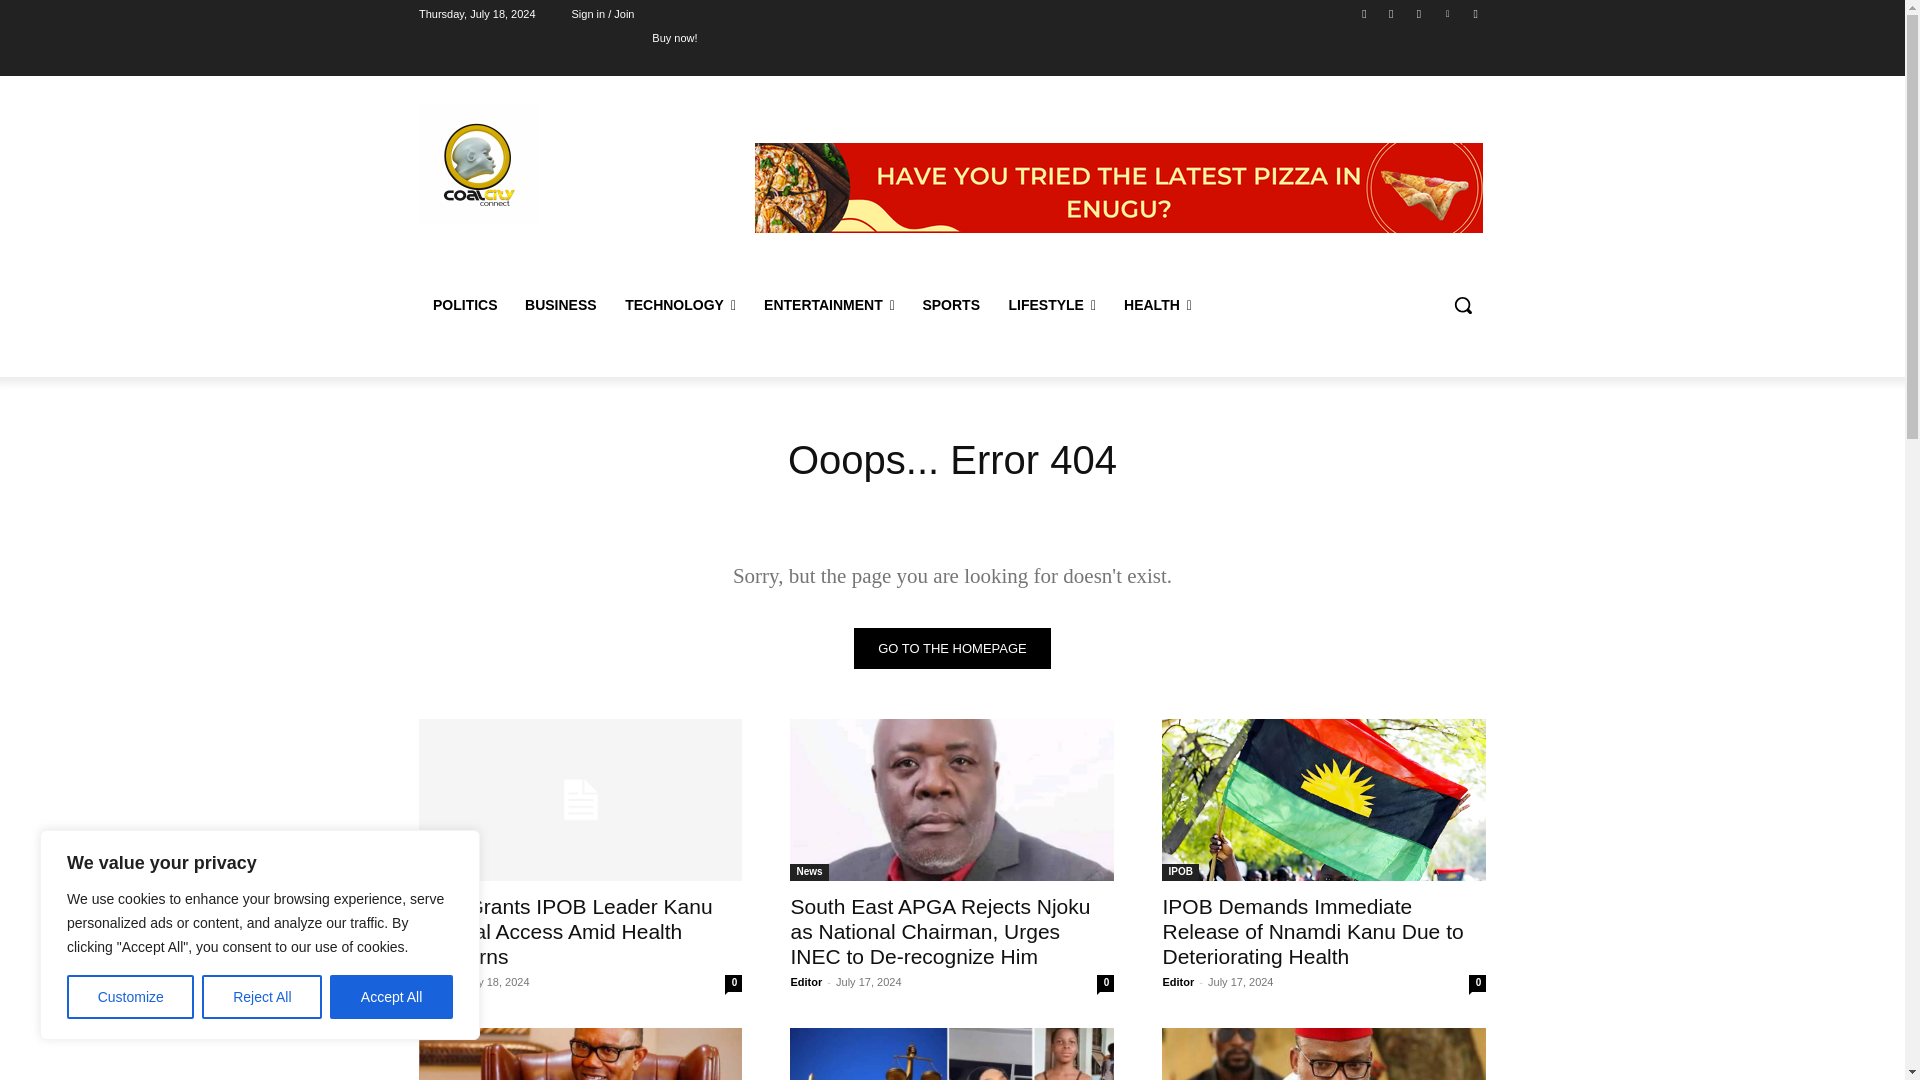 The width and height of the screenshot is (1920, 1080). Describe the element at coordinates (674, 37) in the screenshot. I see `Buy now!` at that location.